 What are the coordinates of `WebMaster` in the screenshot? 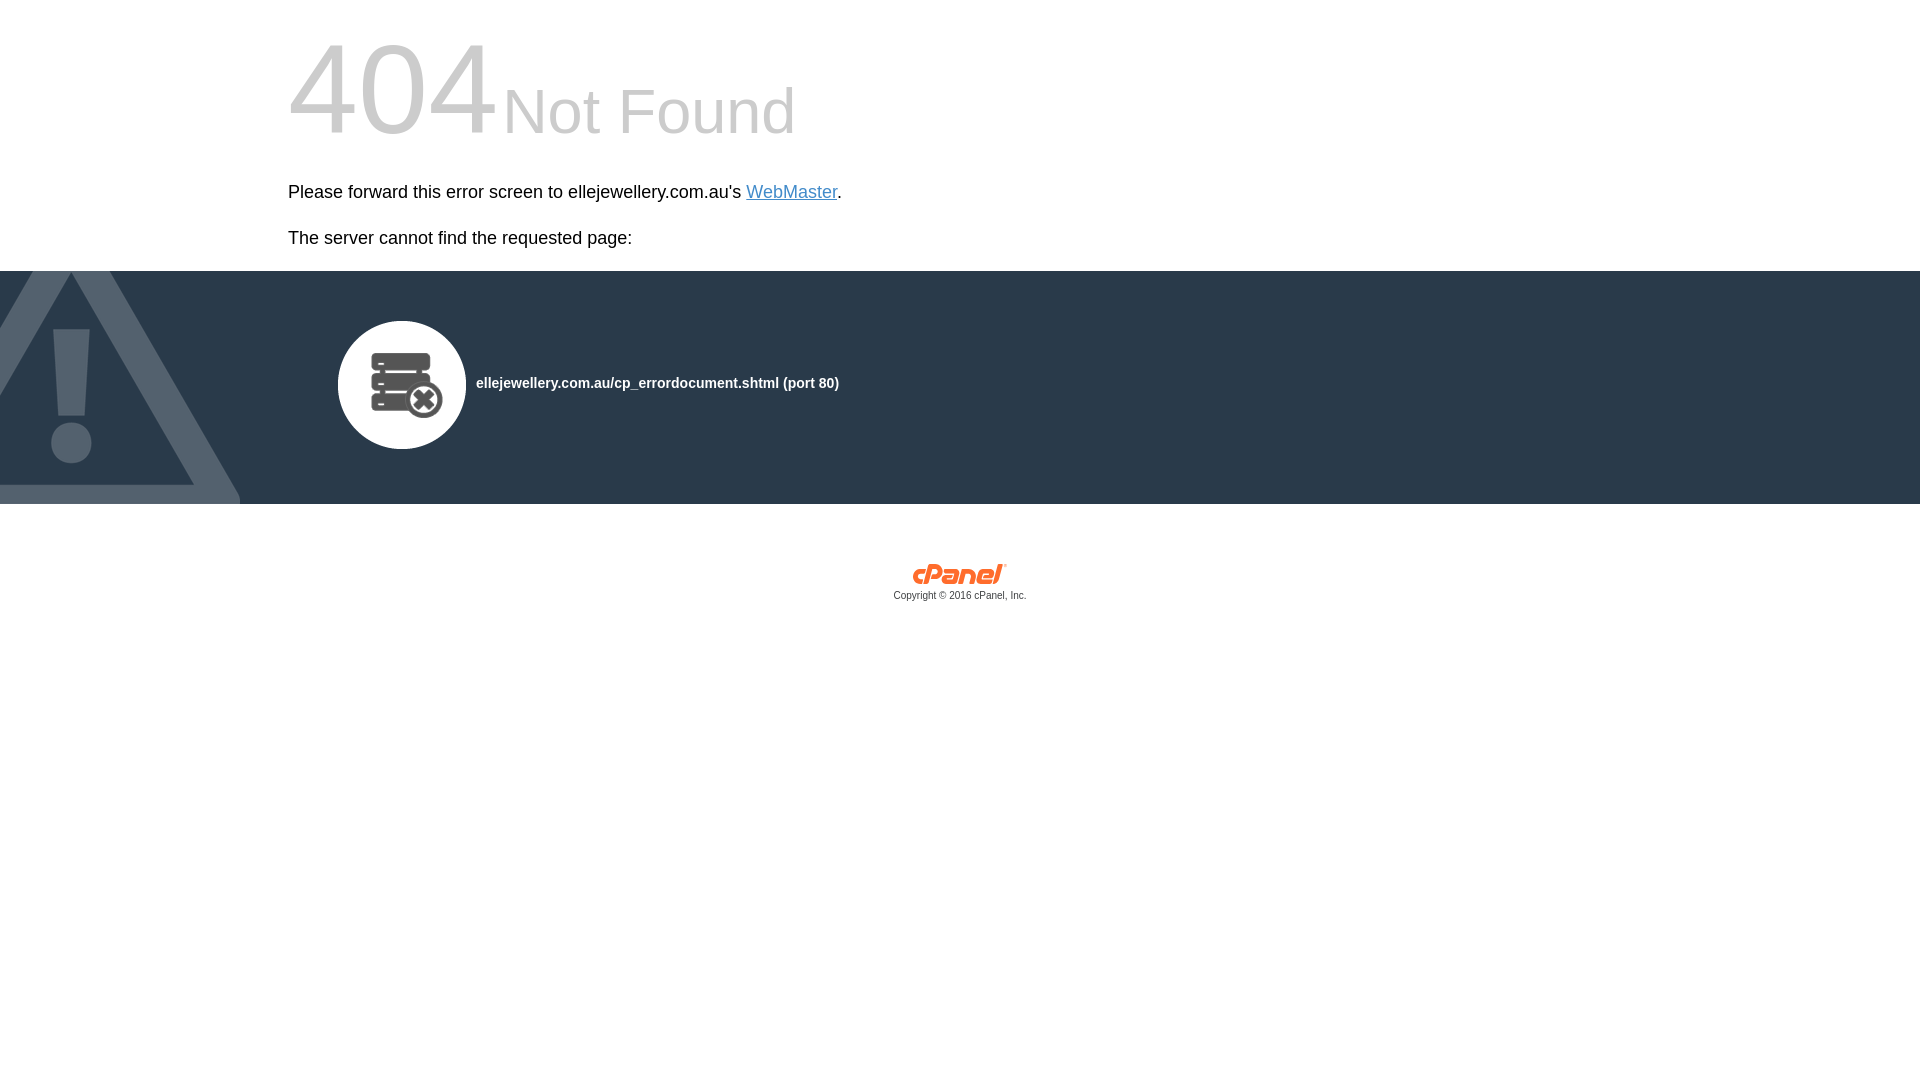 It's located at (792, 192).